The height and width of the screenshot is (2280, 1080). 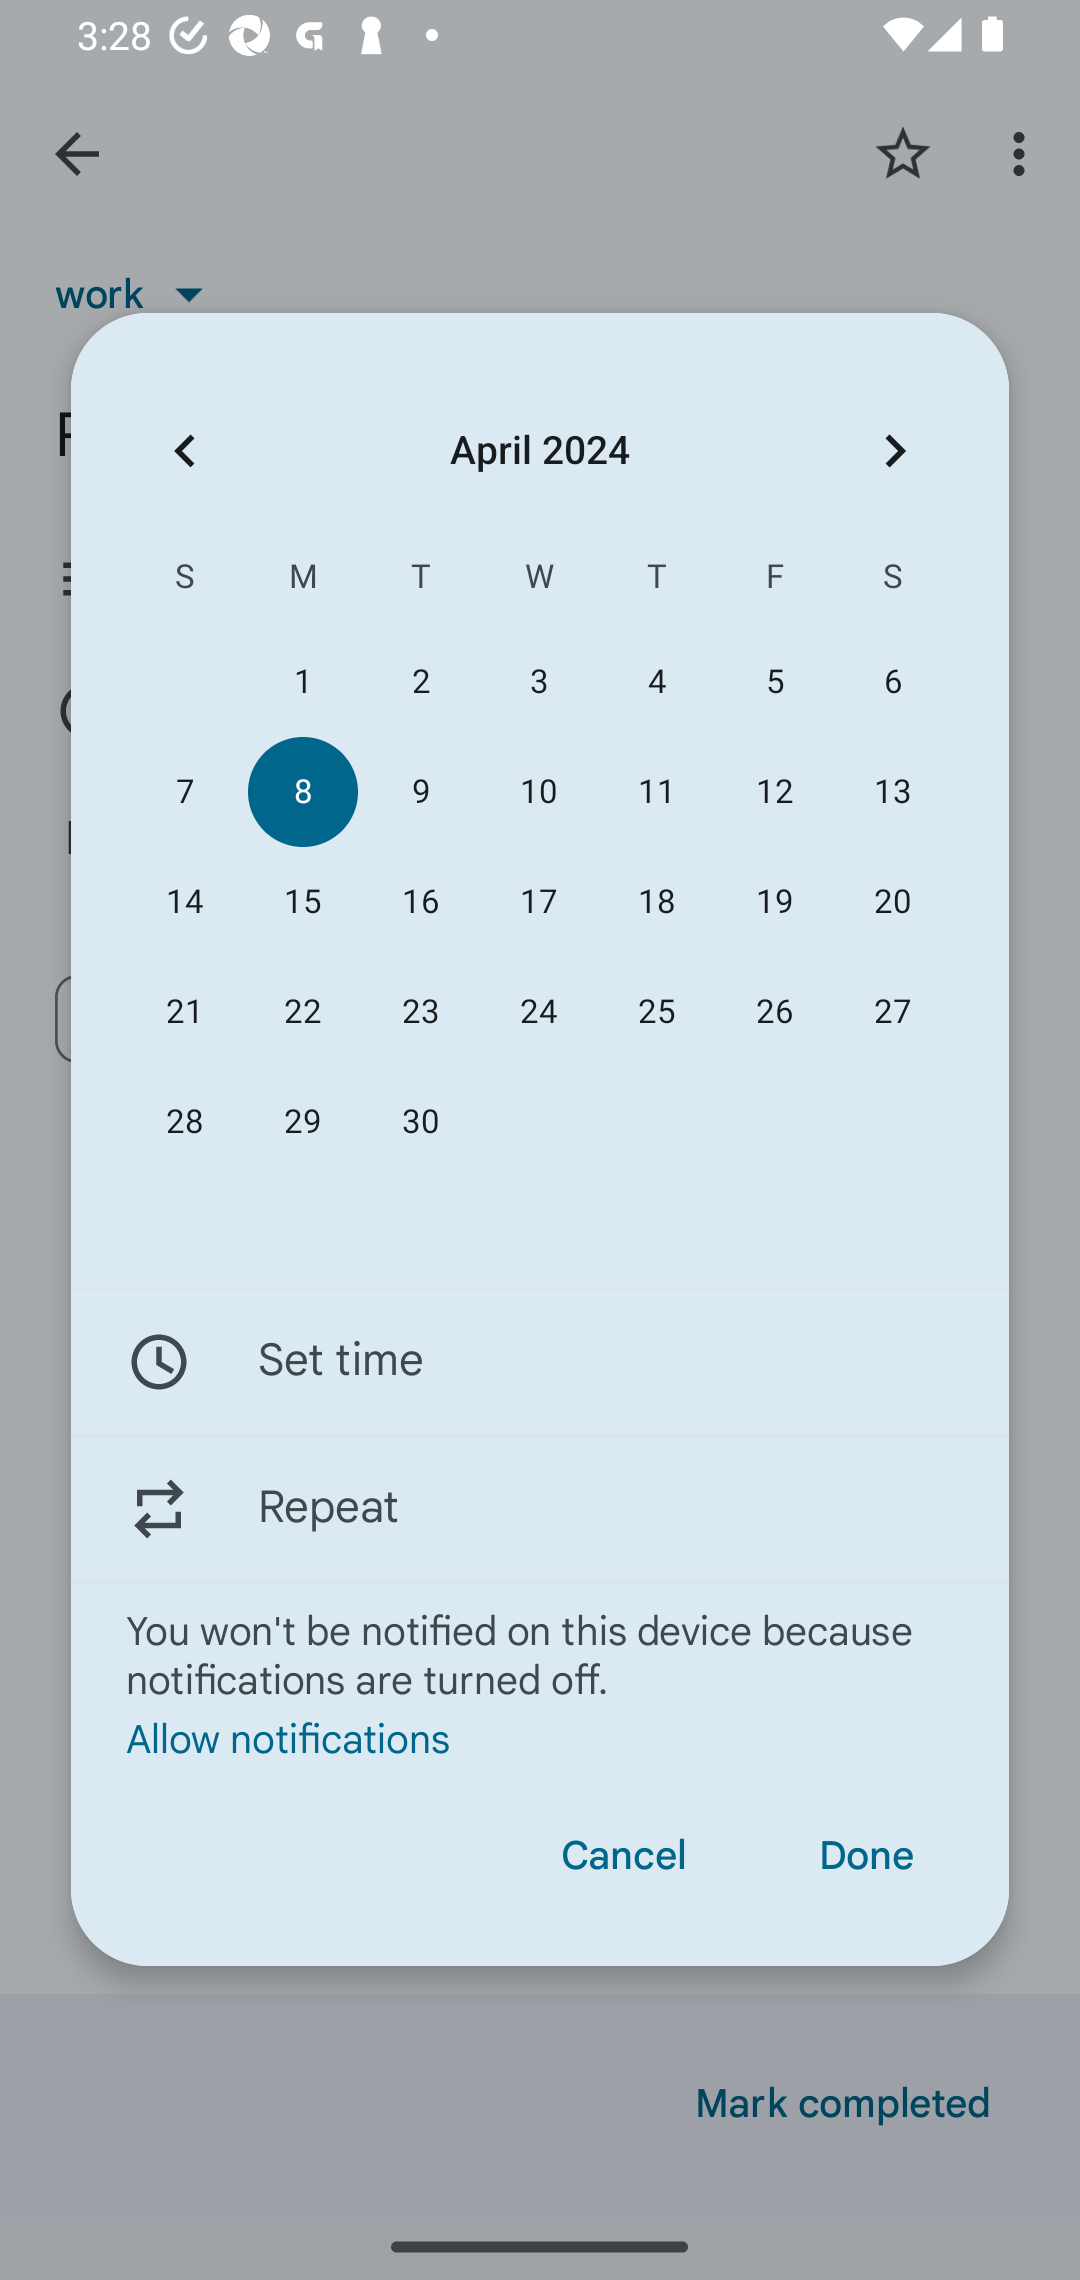 What do you see at coordinates (540, 1362) in the screenshot?
I see `Set time` at bounding box center [540, 1362].